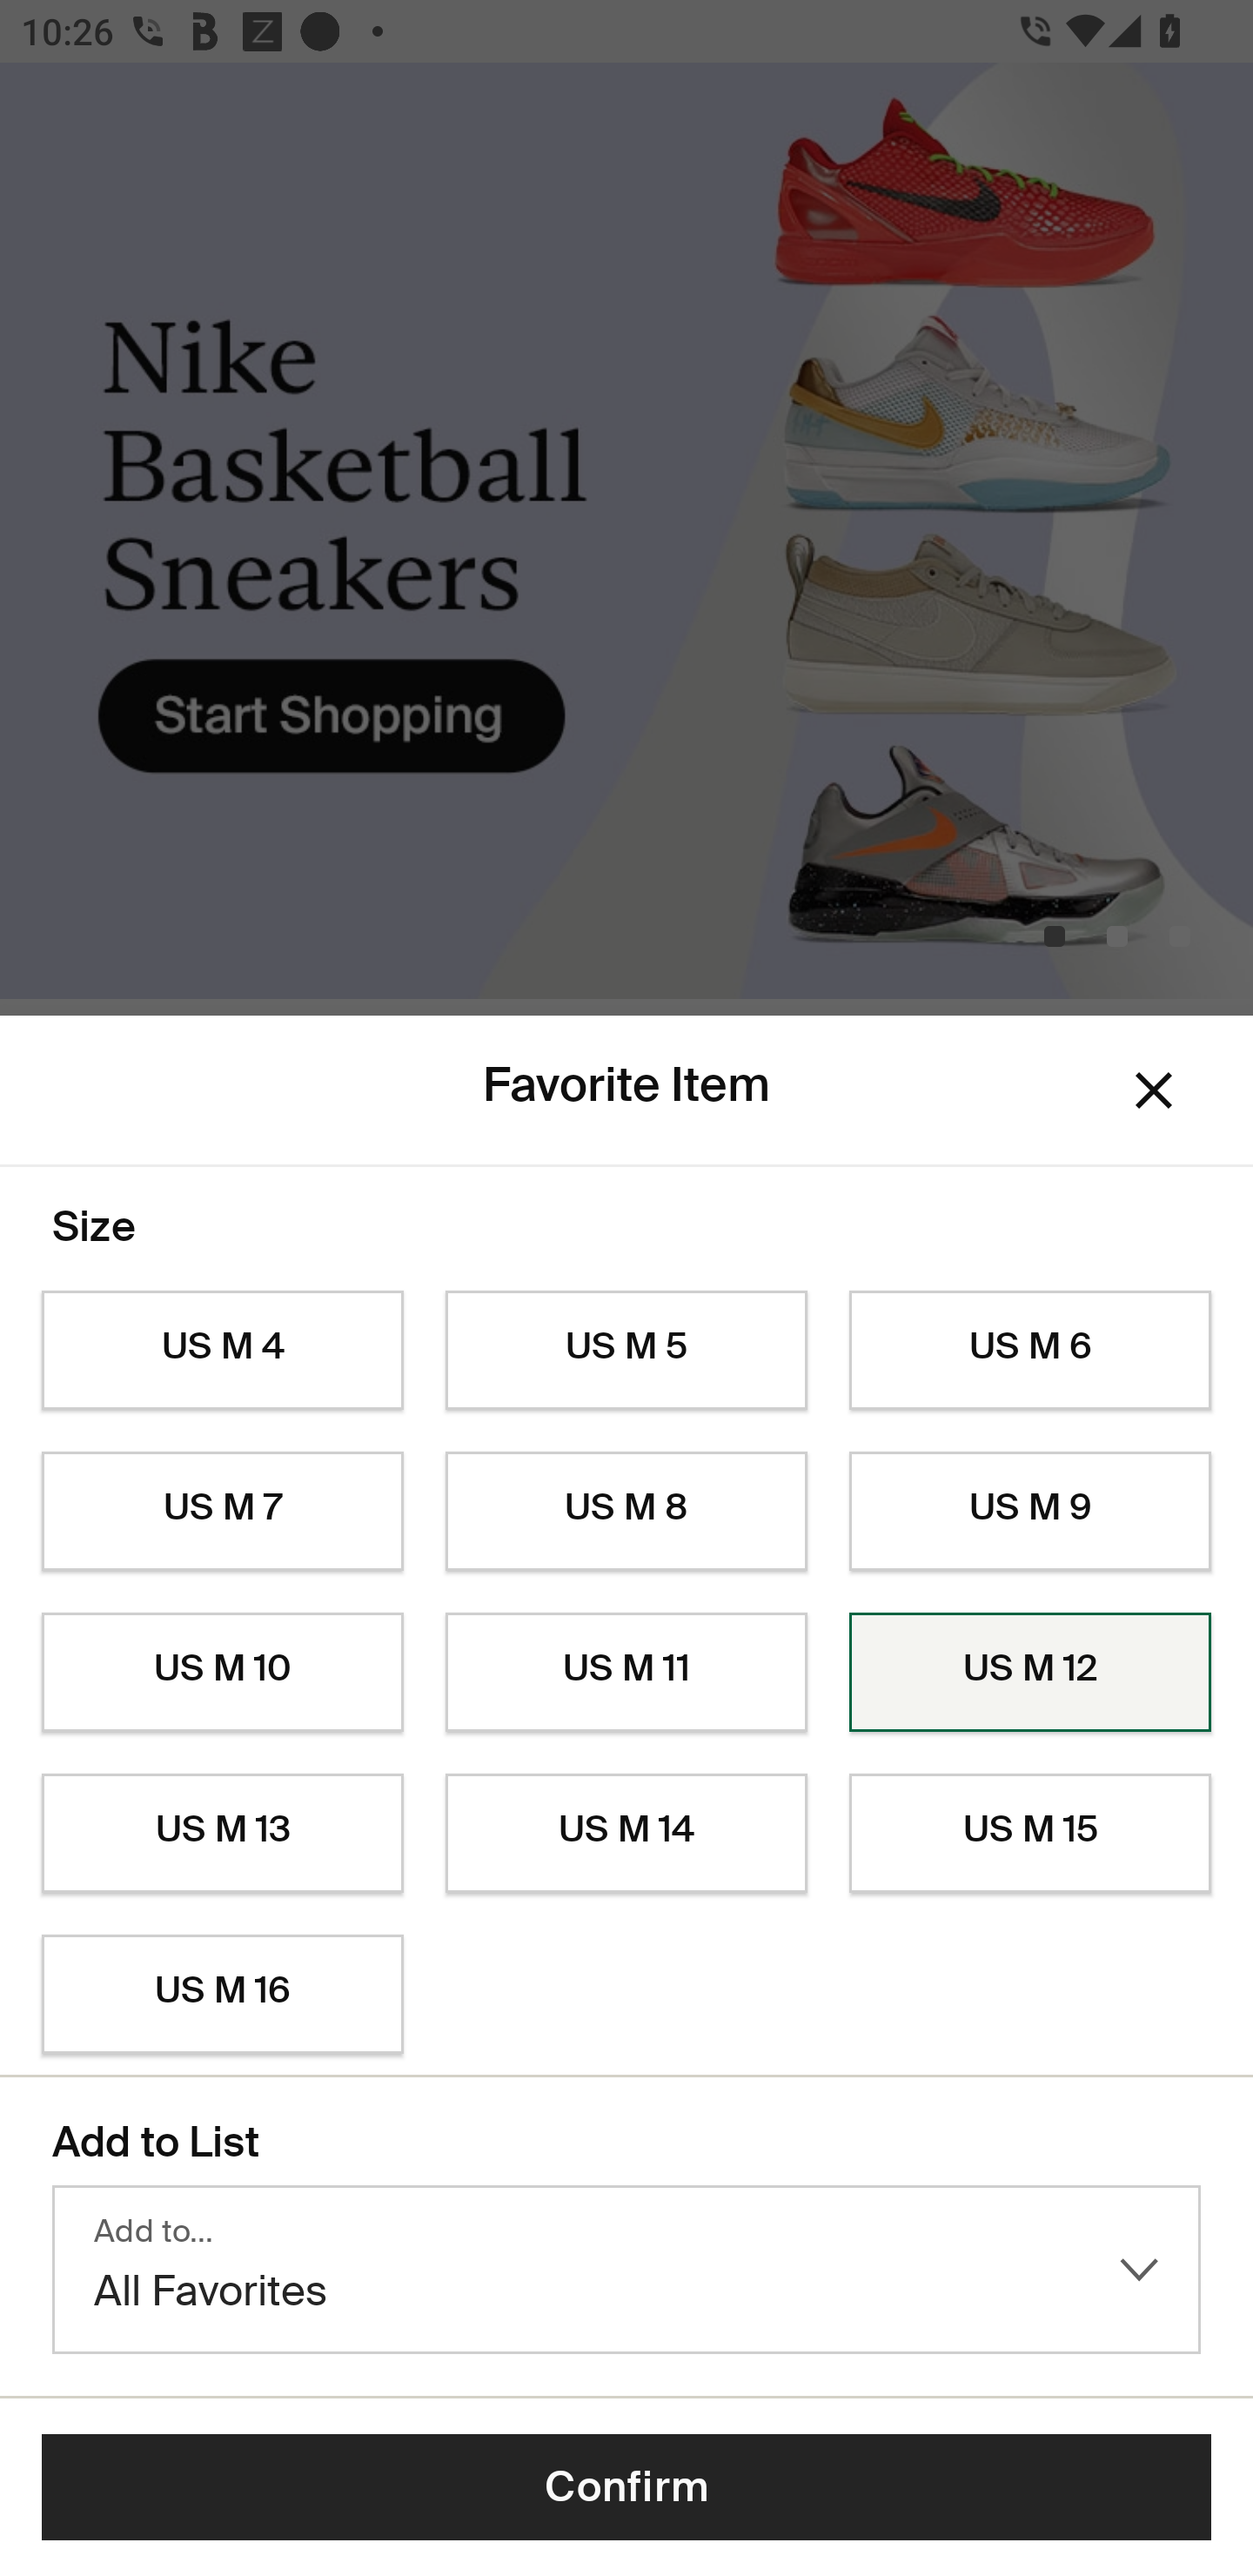 The width and height of the screenshot is (1253, 2576). I want to click on Add to… All Favorites, so click(626, 2270).